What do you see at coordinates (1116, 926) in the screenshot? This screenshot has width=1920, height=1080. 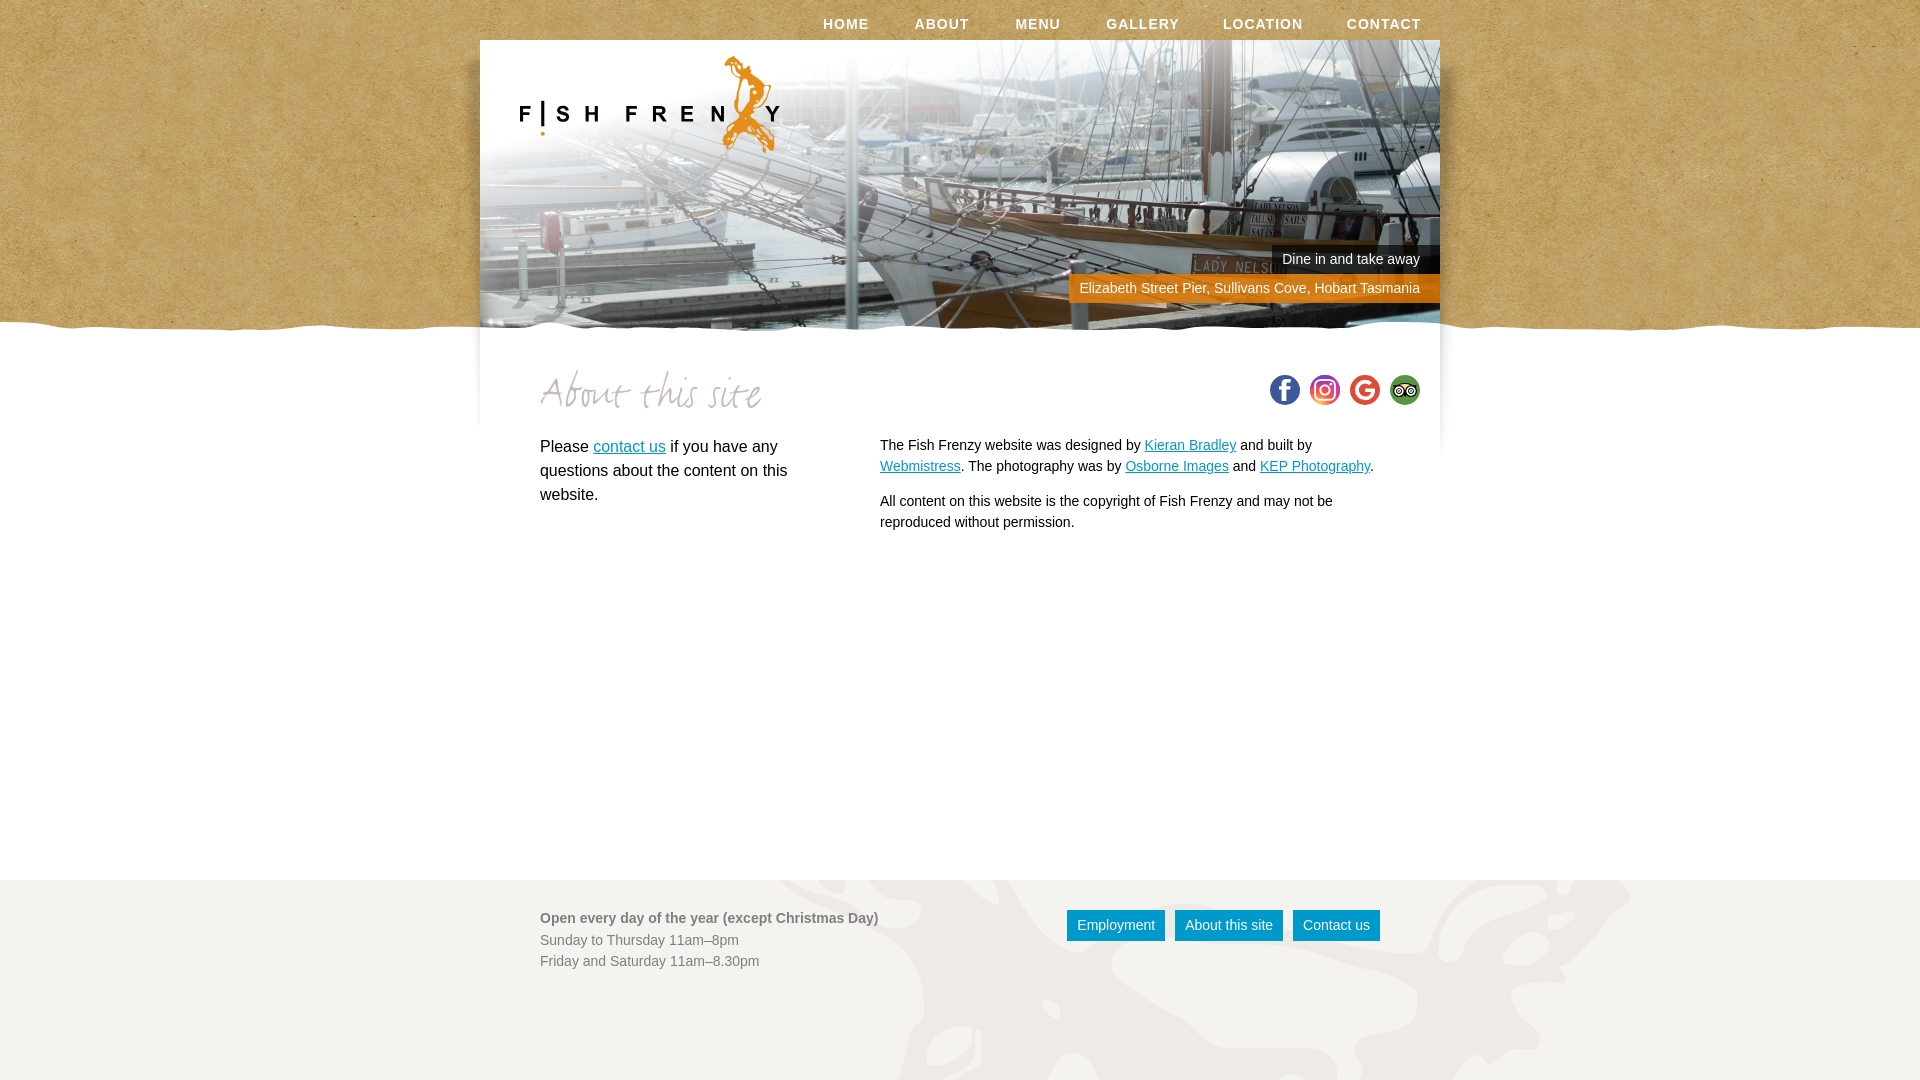 I see `Employment` at bounding box center [1116, 926].